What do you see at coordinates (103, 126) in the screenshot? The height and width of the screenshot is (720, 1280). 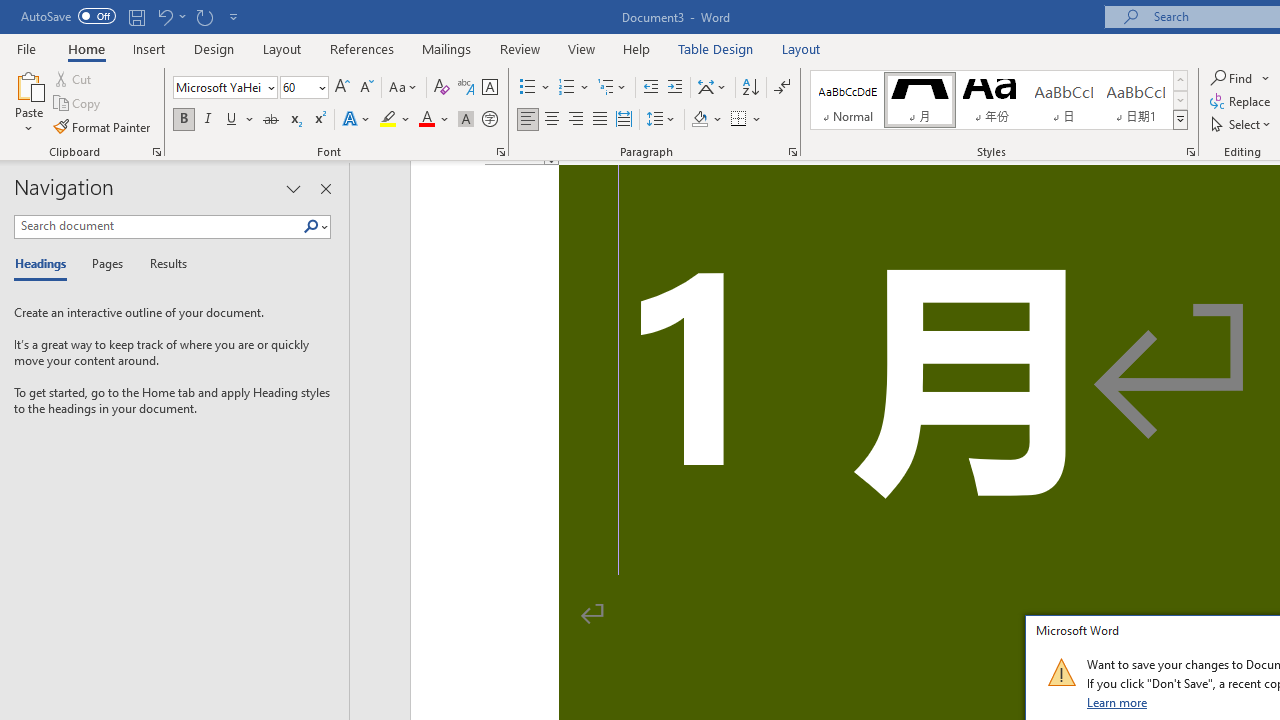 I see `Format Painter` at bounding box center [103, 126].